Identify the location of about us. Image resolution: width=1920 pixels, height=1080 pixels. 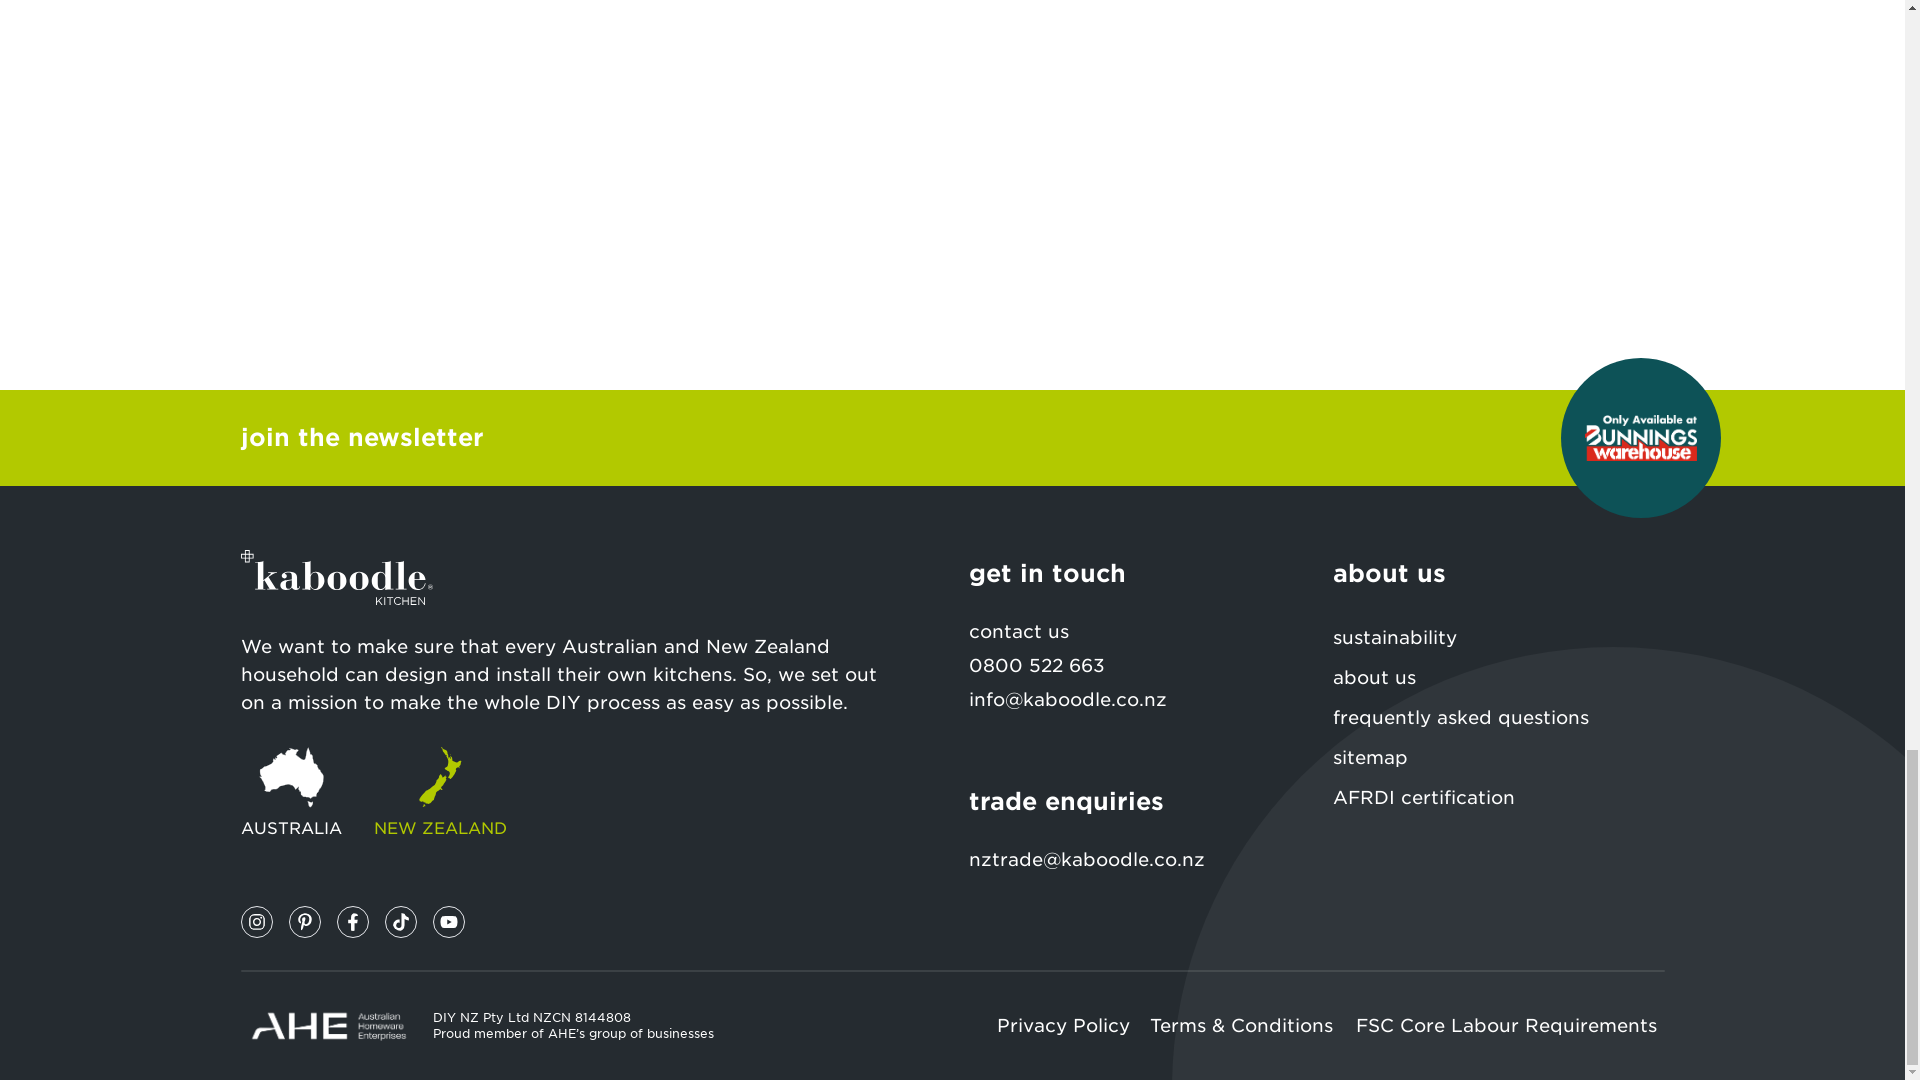
(1498, 677).